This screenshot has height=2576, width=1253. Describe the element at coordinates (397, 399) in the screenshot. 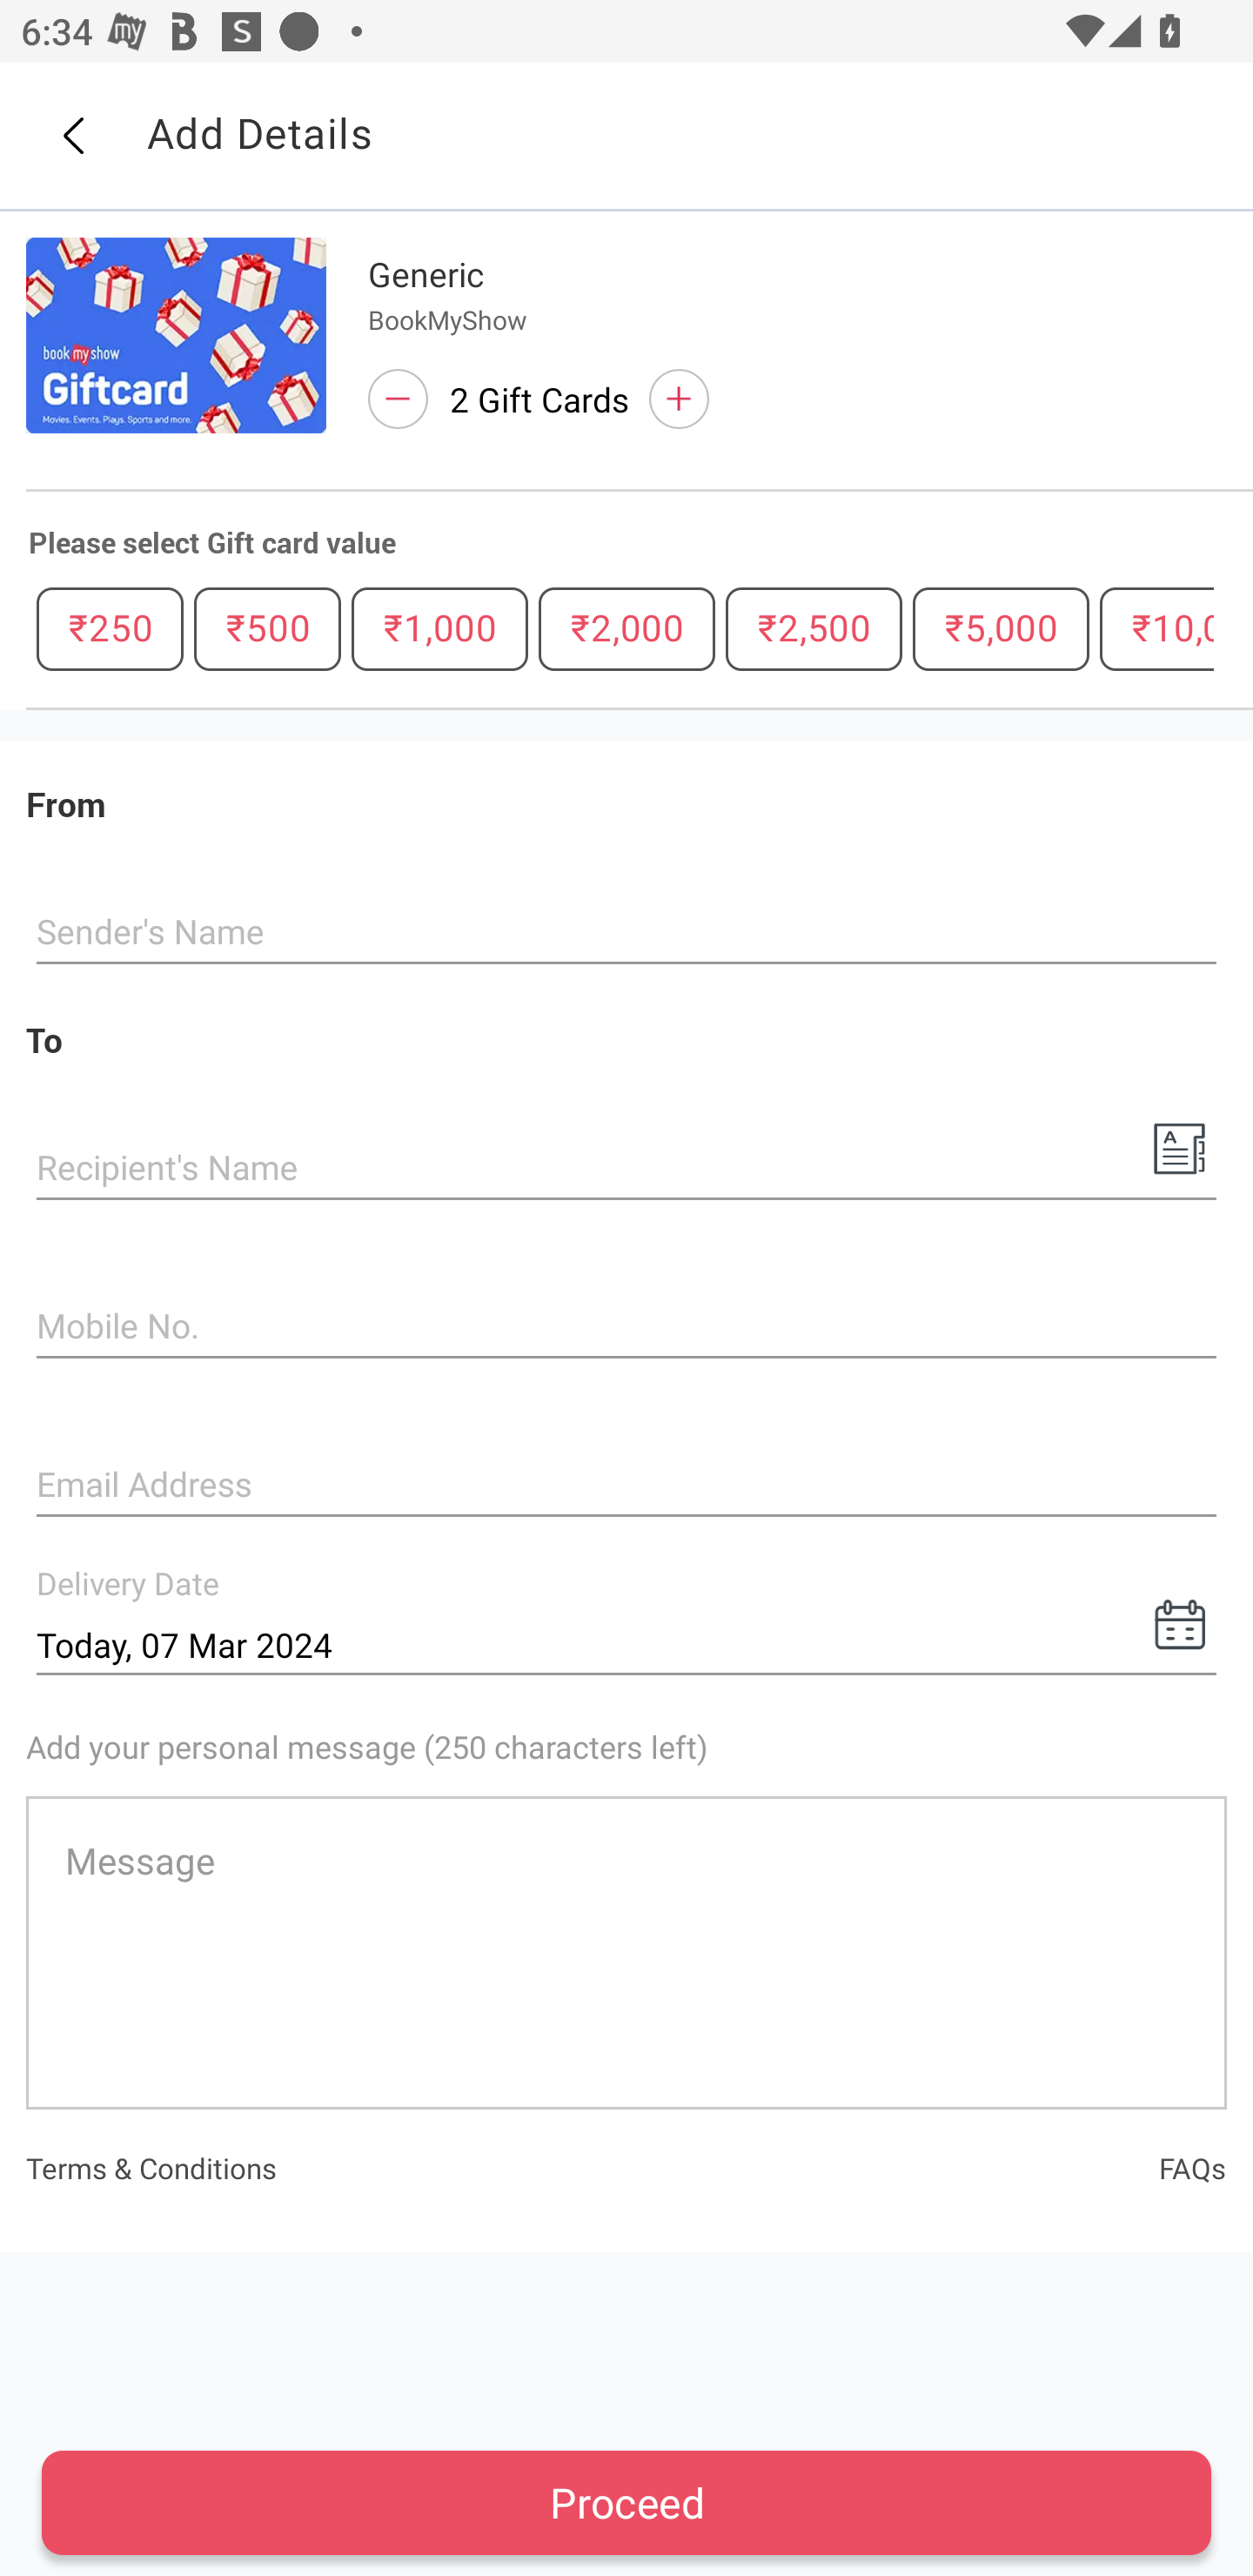

I see `Minus` at that location.